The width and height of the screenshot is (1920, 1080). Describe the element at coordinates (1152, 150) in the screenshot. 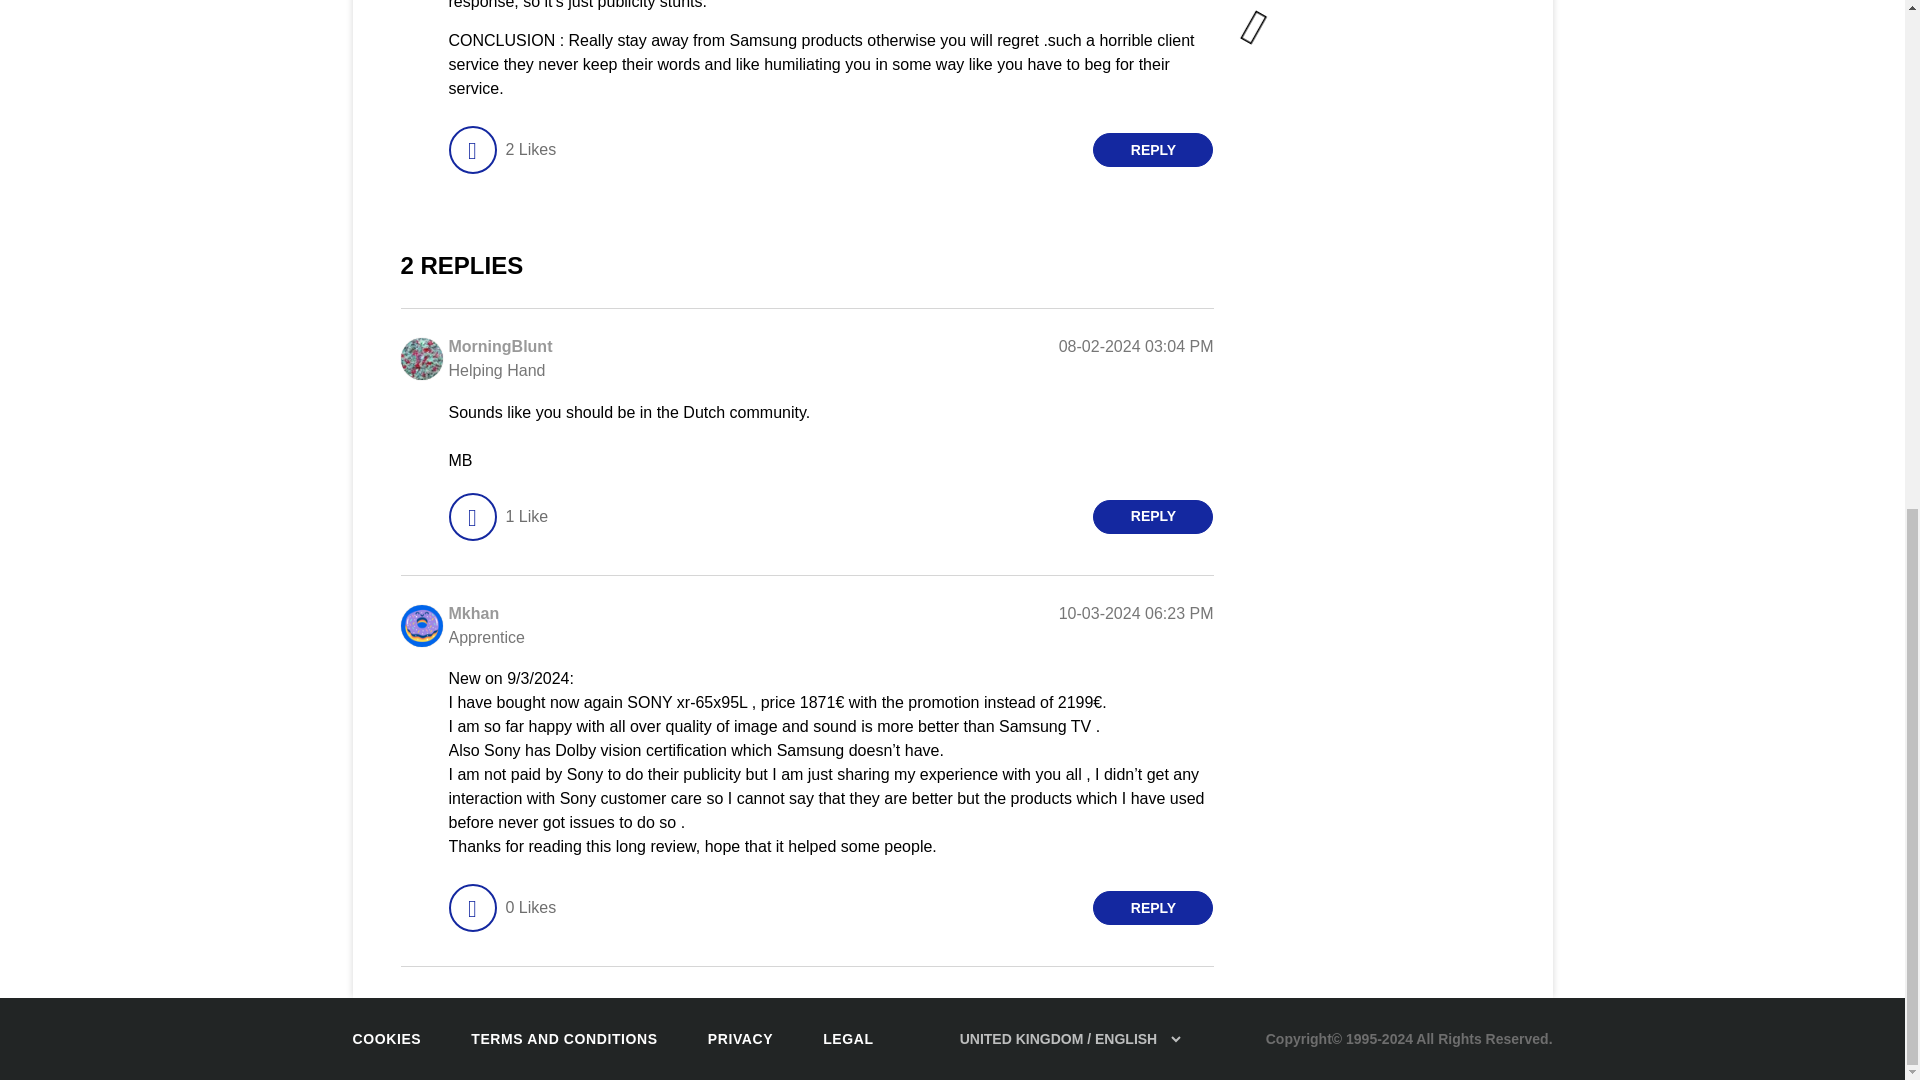

I see `REPLY` at that location.